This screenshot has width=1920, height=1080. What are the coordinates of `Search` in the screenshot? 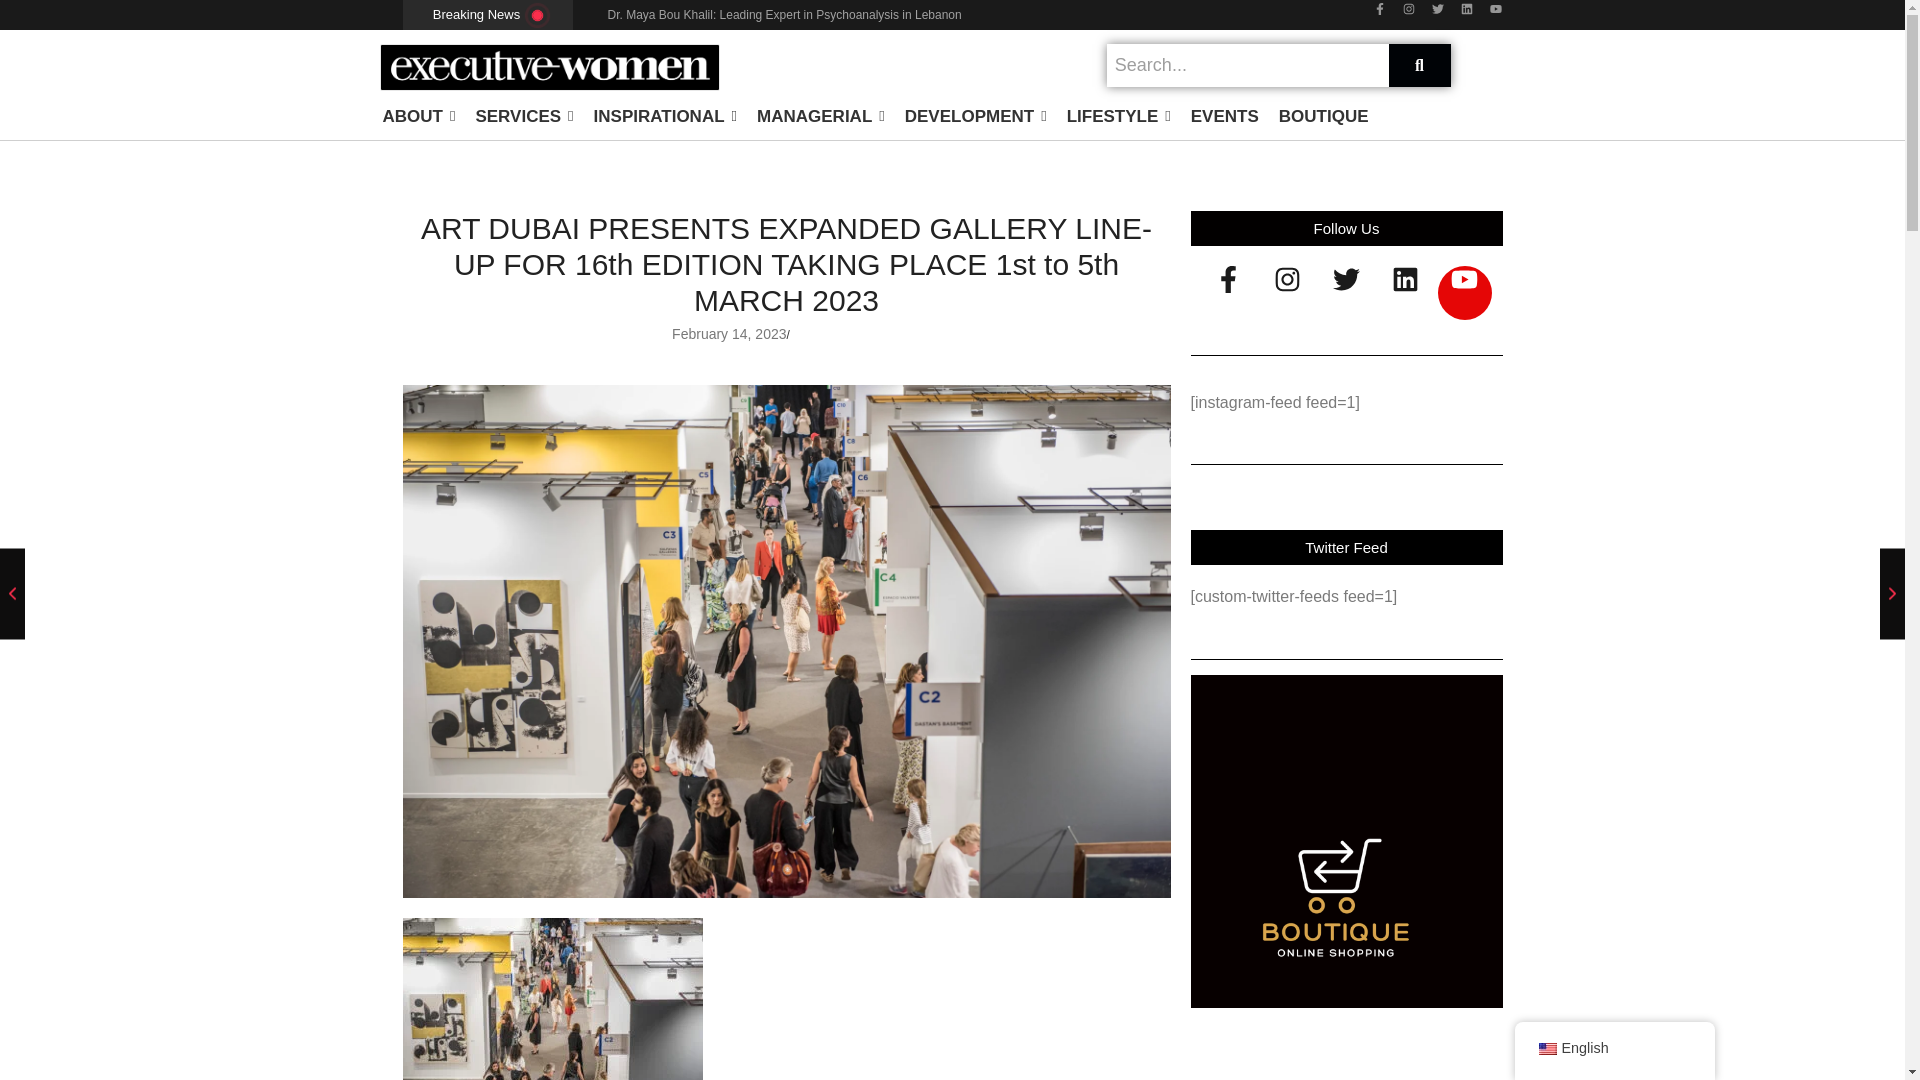 It's located at (1248, 66).